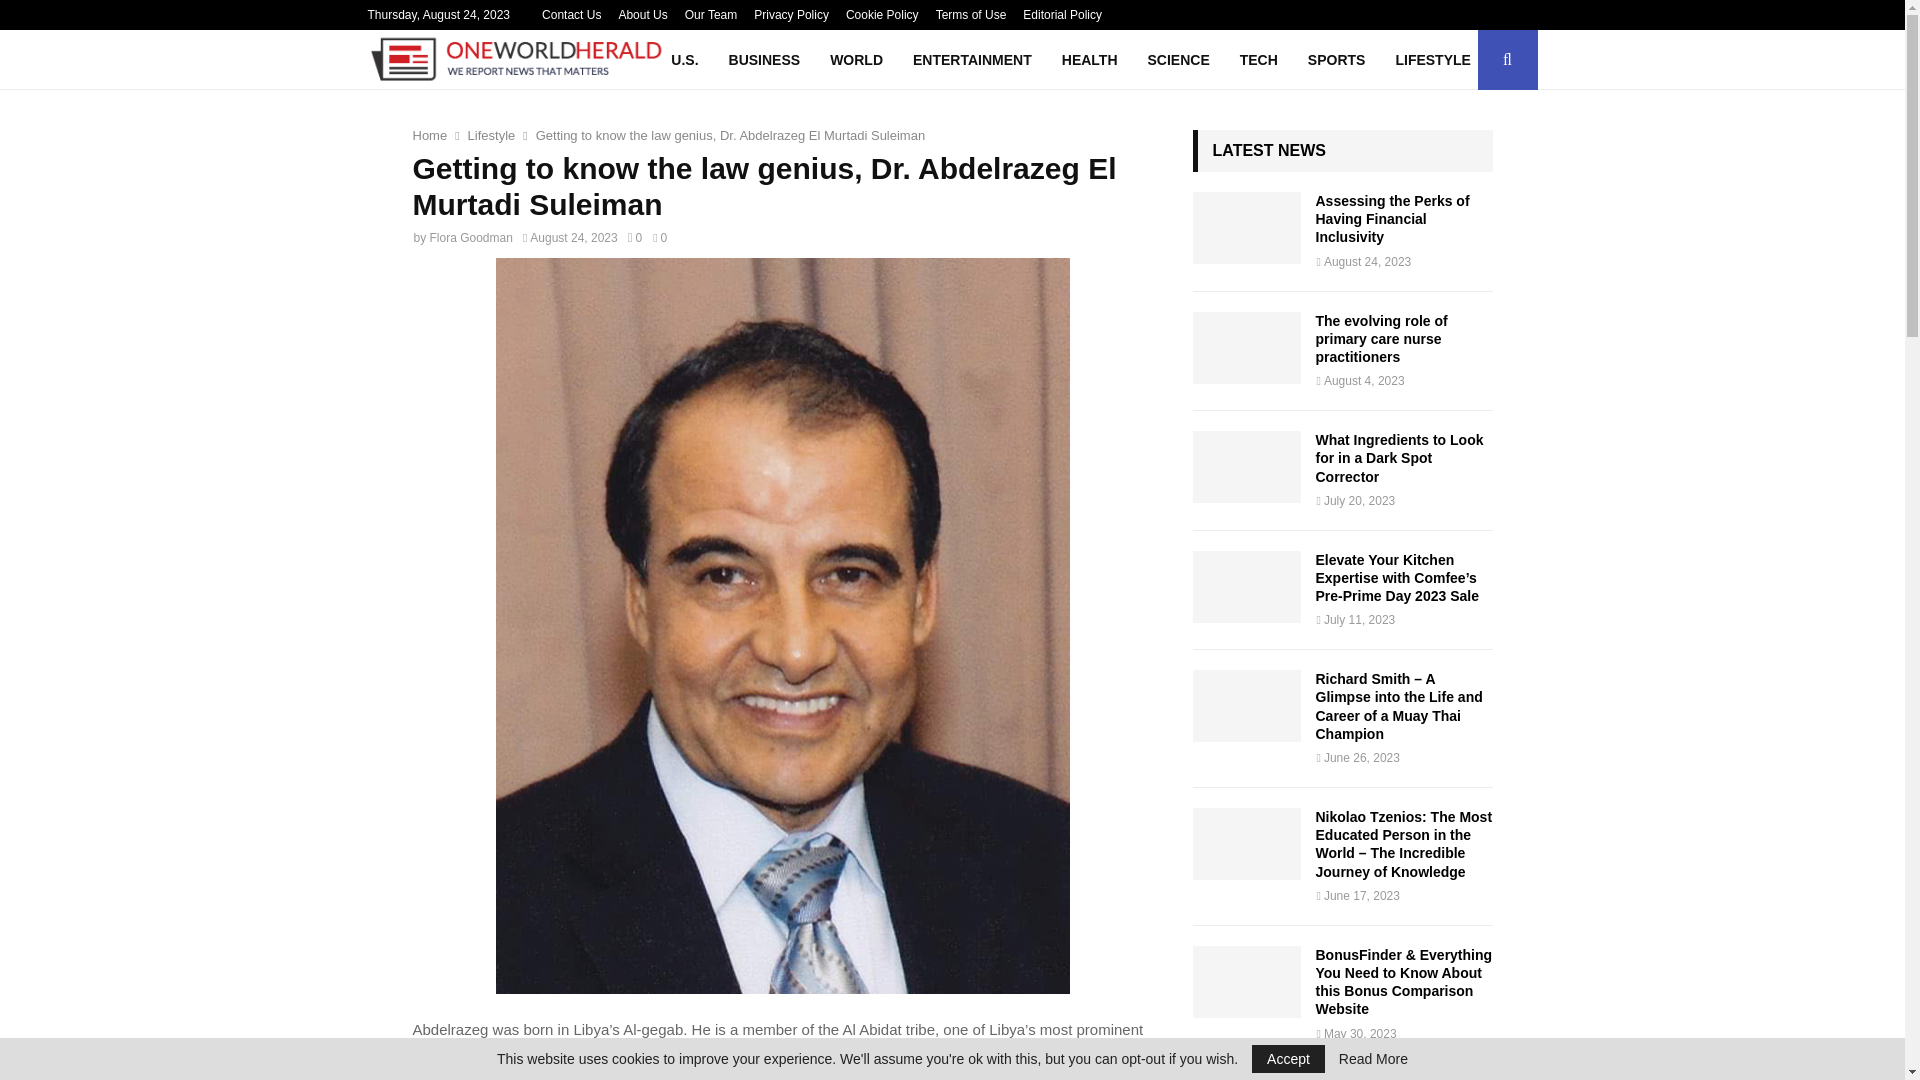 The width and height of the screenshot is (1920, 1080). Describe the element at coordinates (642, 15) in the screenshot. I see `About Us` at that location.